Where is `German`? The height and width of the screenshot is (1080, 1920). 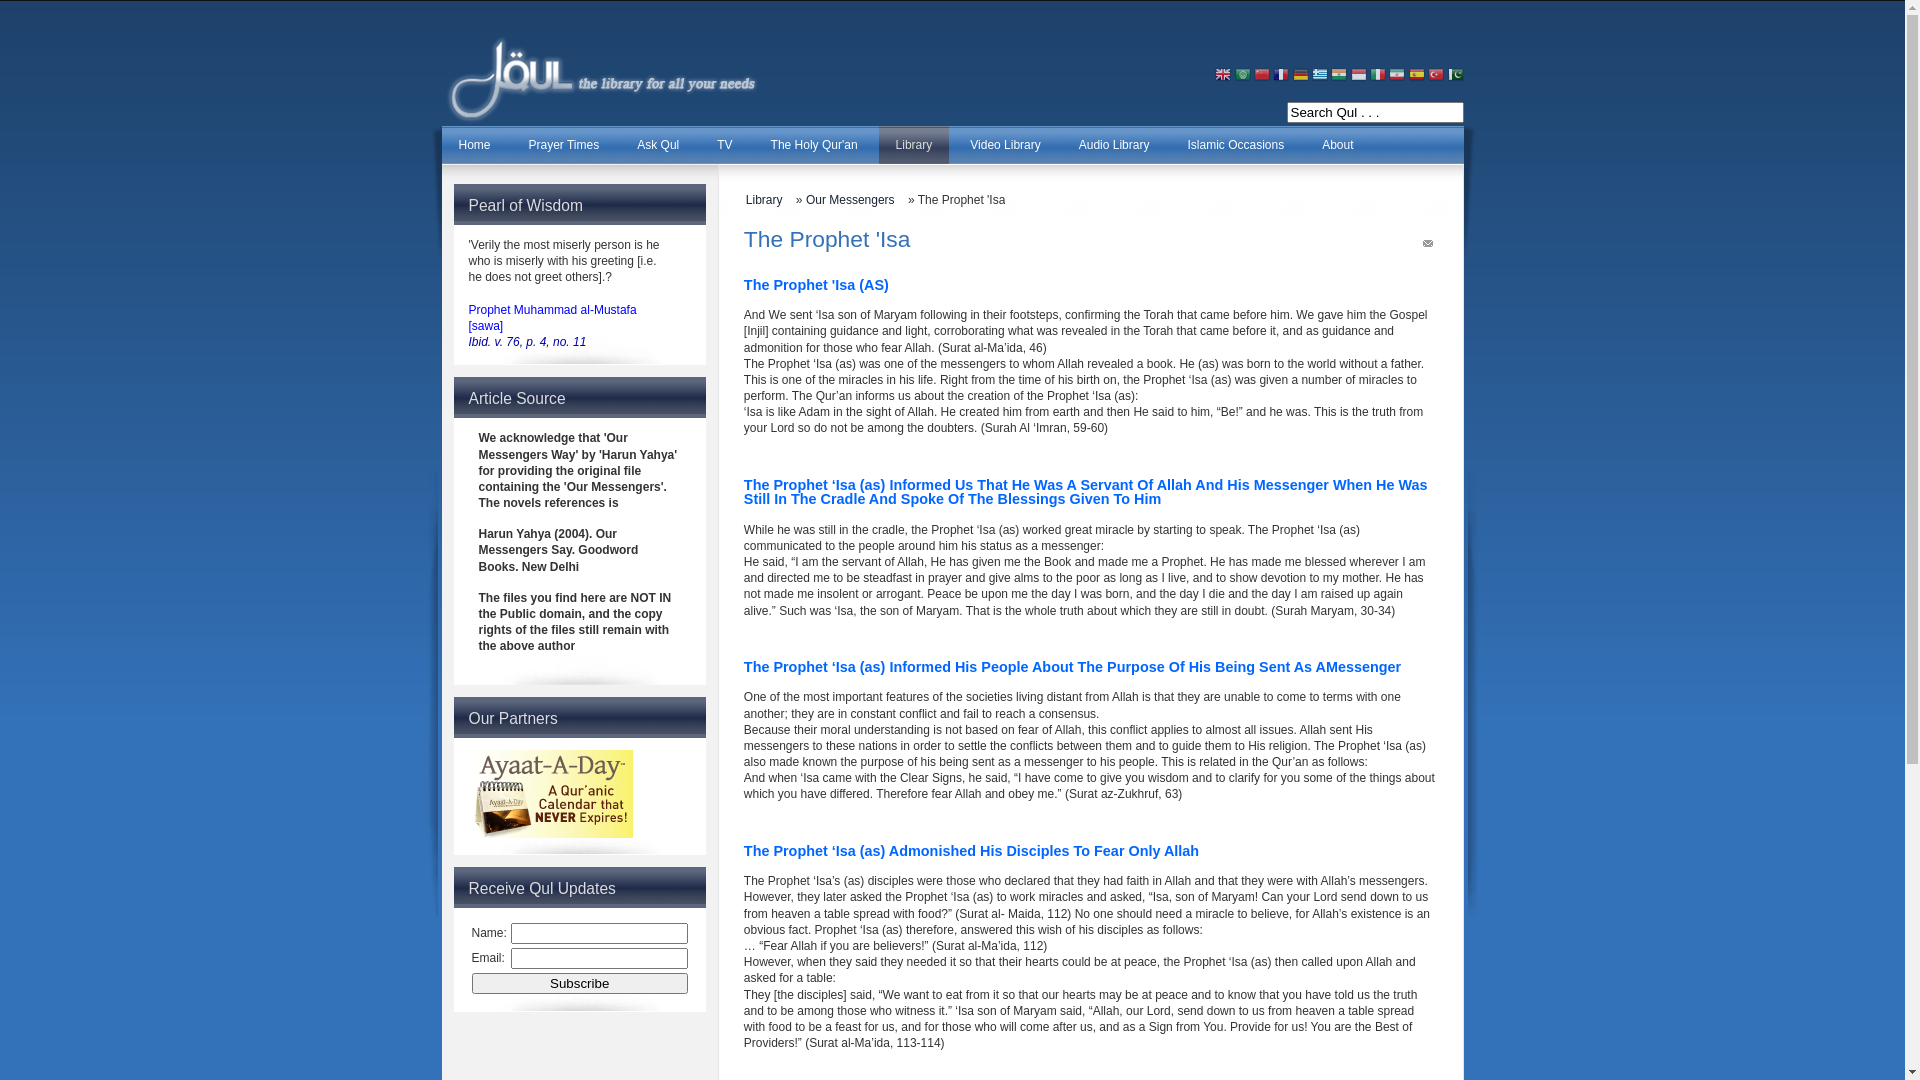 German is located at coordinates (1301, 76).